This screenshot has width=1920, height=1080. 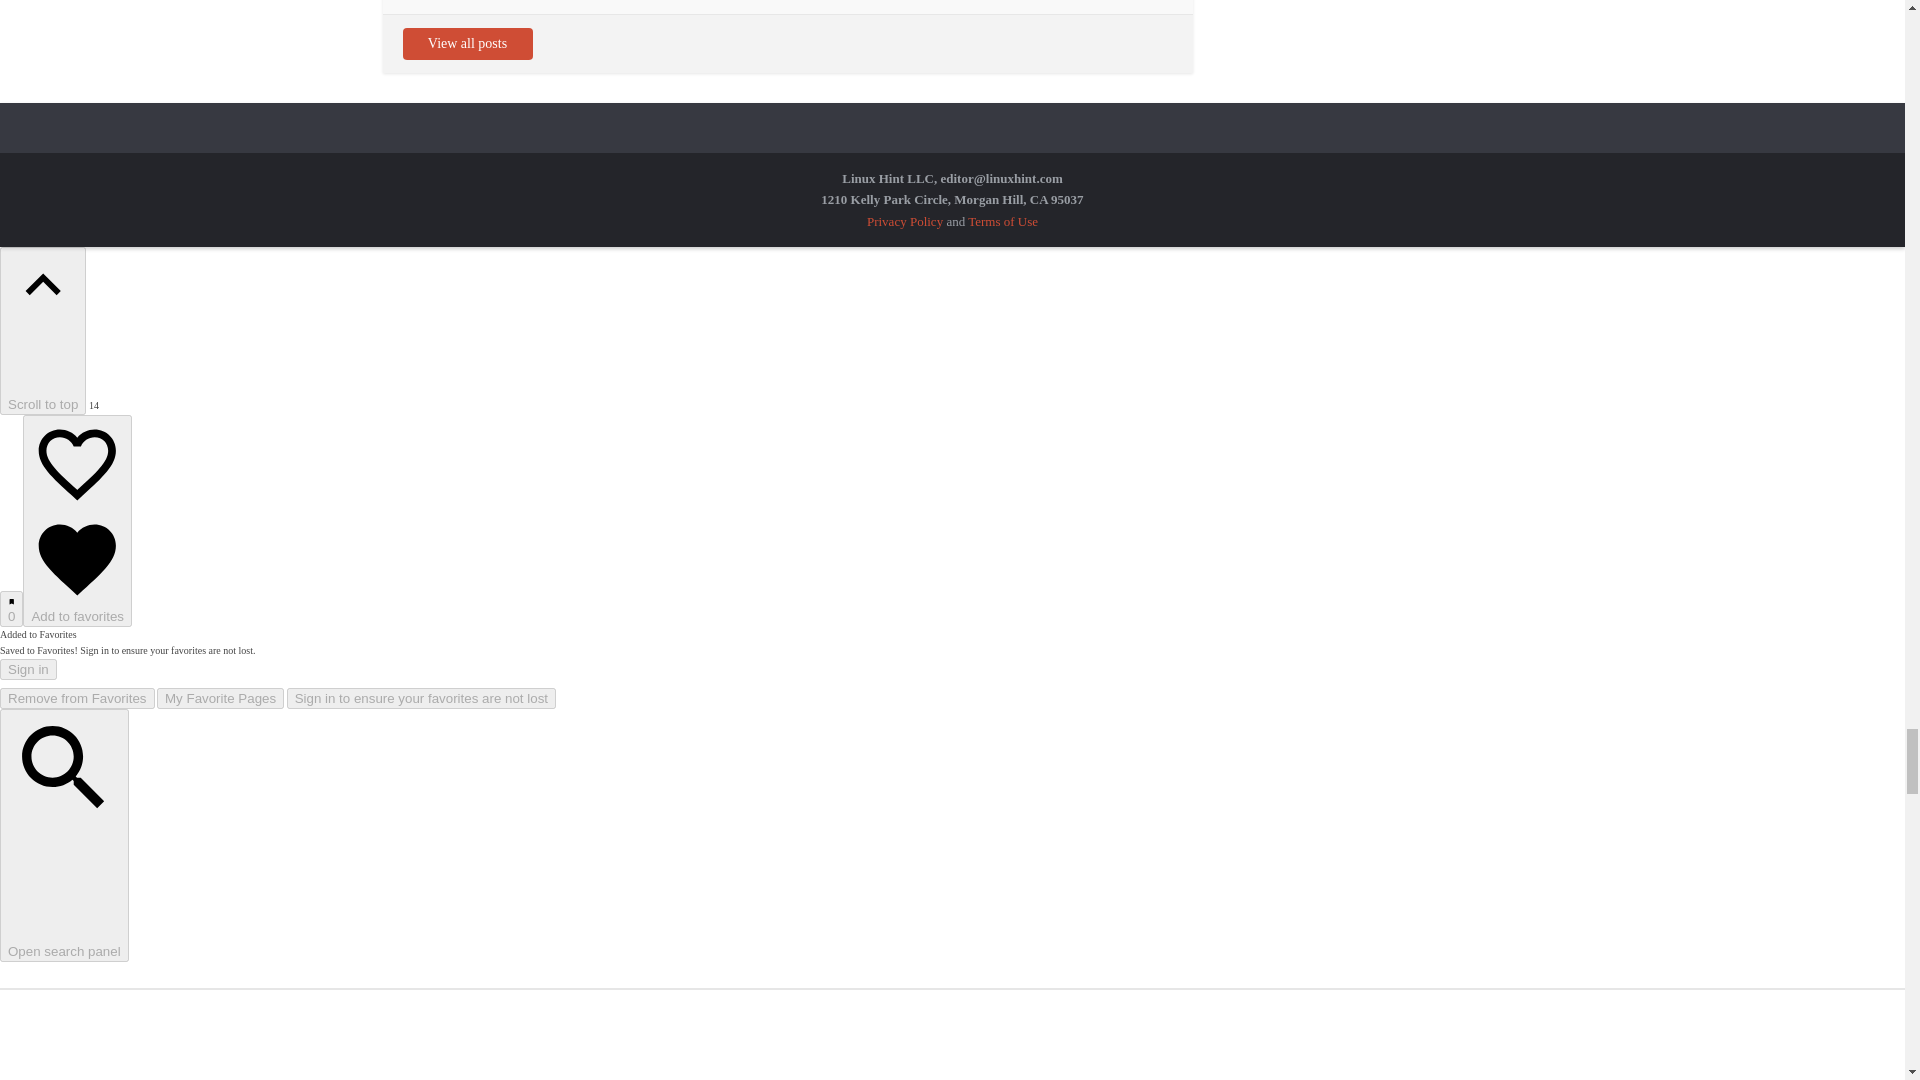 What do you see at coordinates (466, 44) in the screenshot?
I see `View all posts` at bounding box center [466, 44].